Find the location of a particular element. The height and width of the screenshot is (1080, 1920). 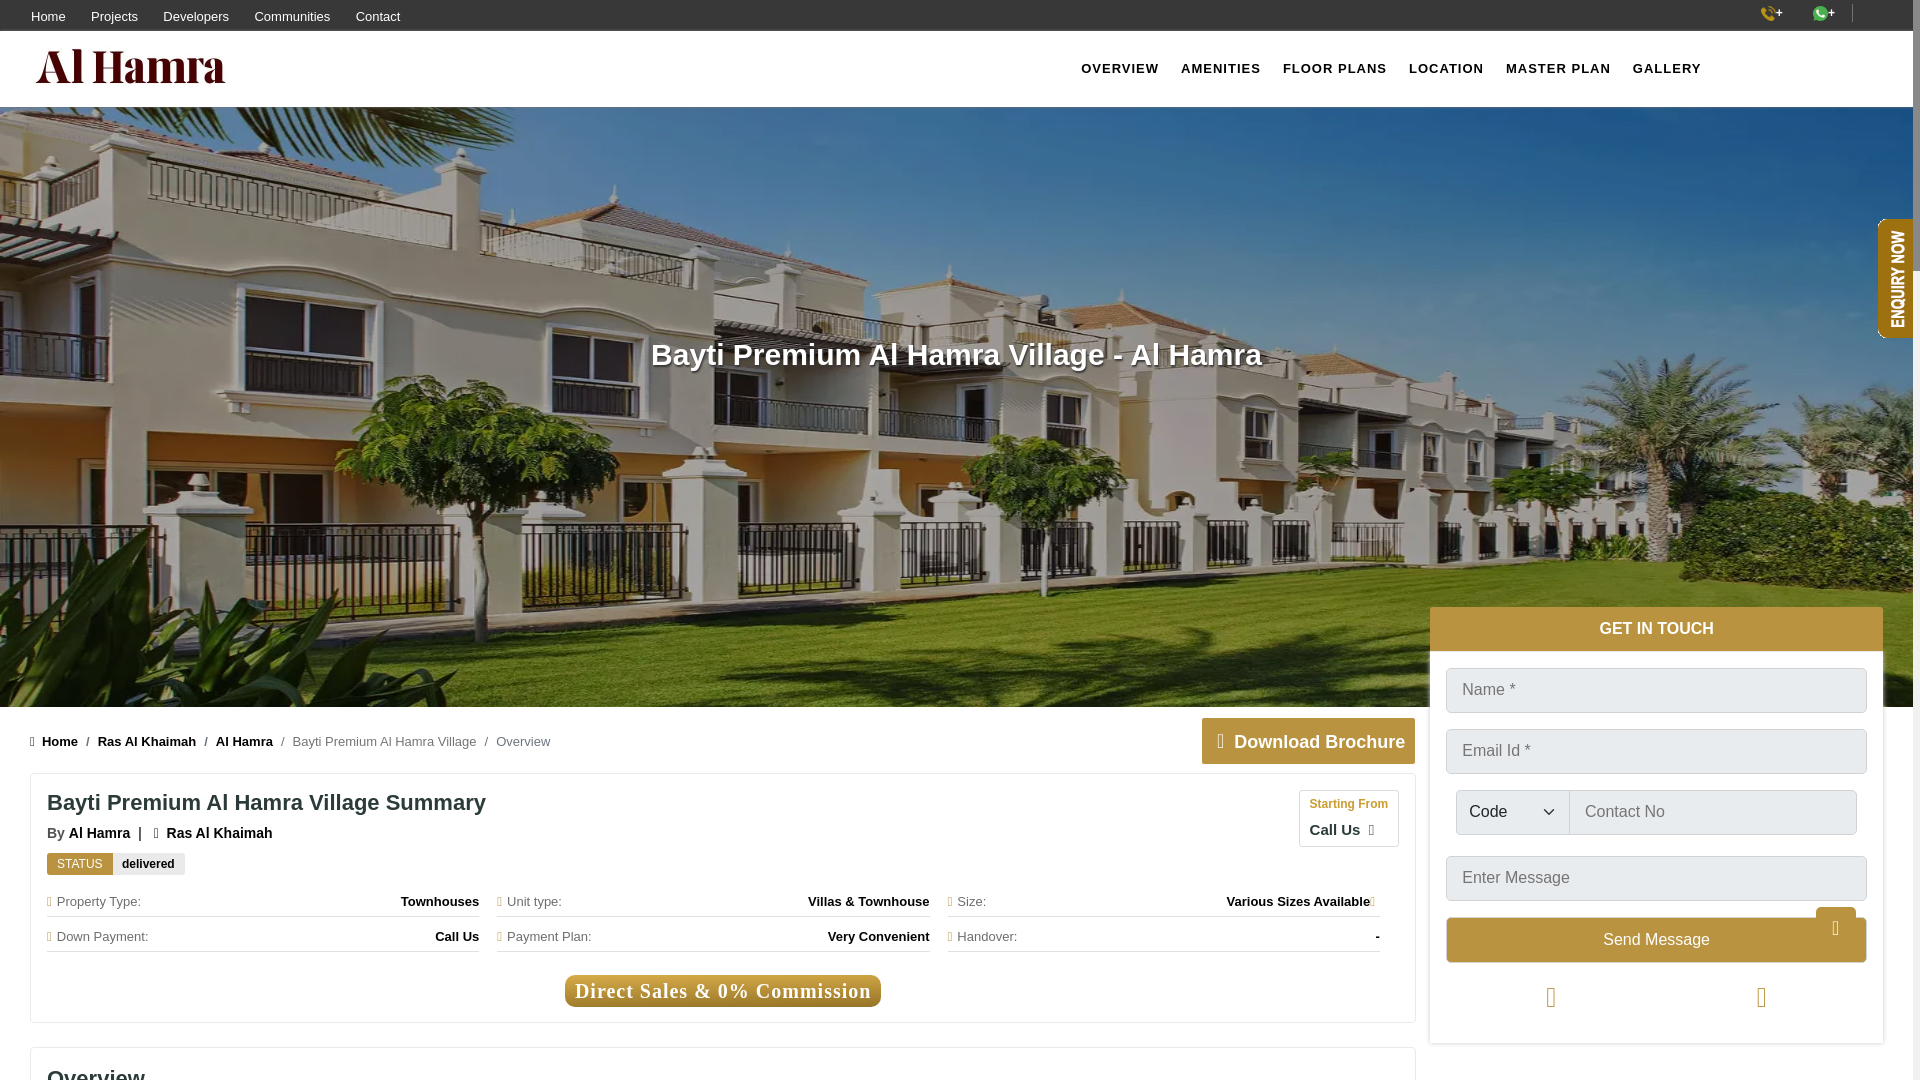

AMENITIES is located at coordinates (1221, 68).